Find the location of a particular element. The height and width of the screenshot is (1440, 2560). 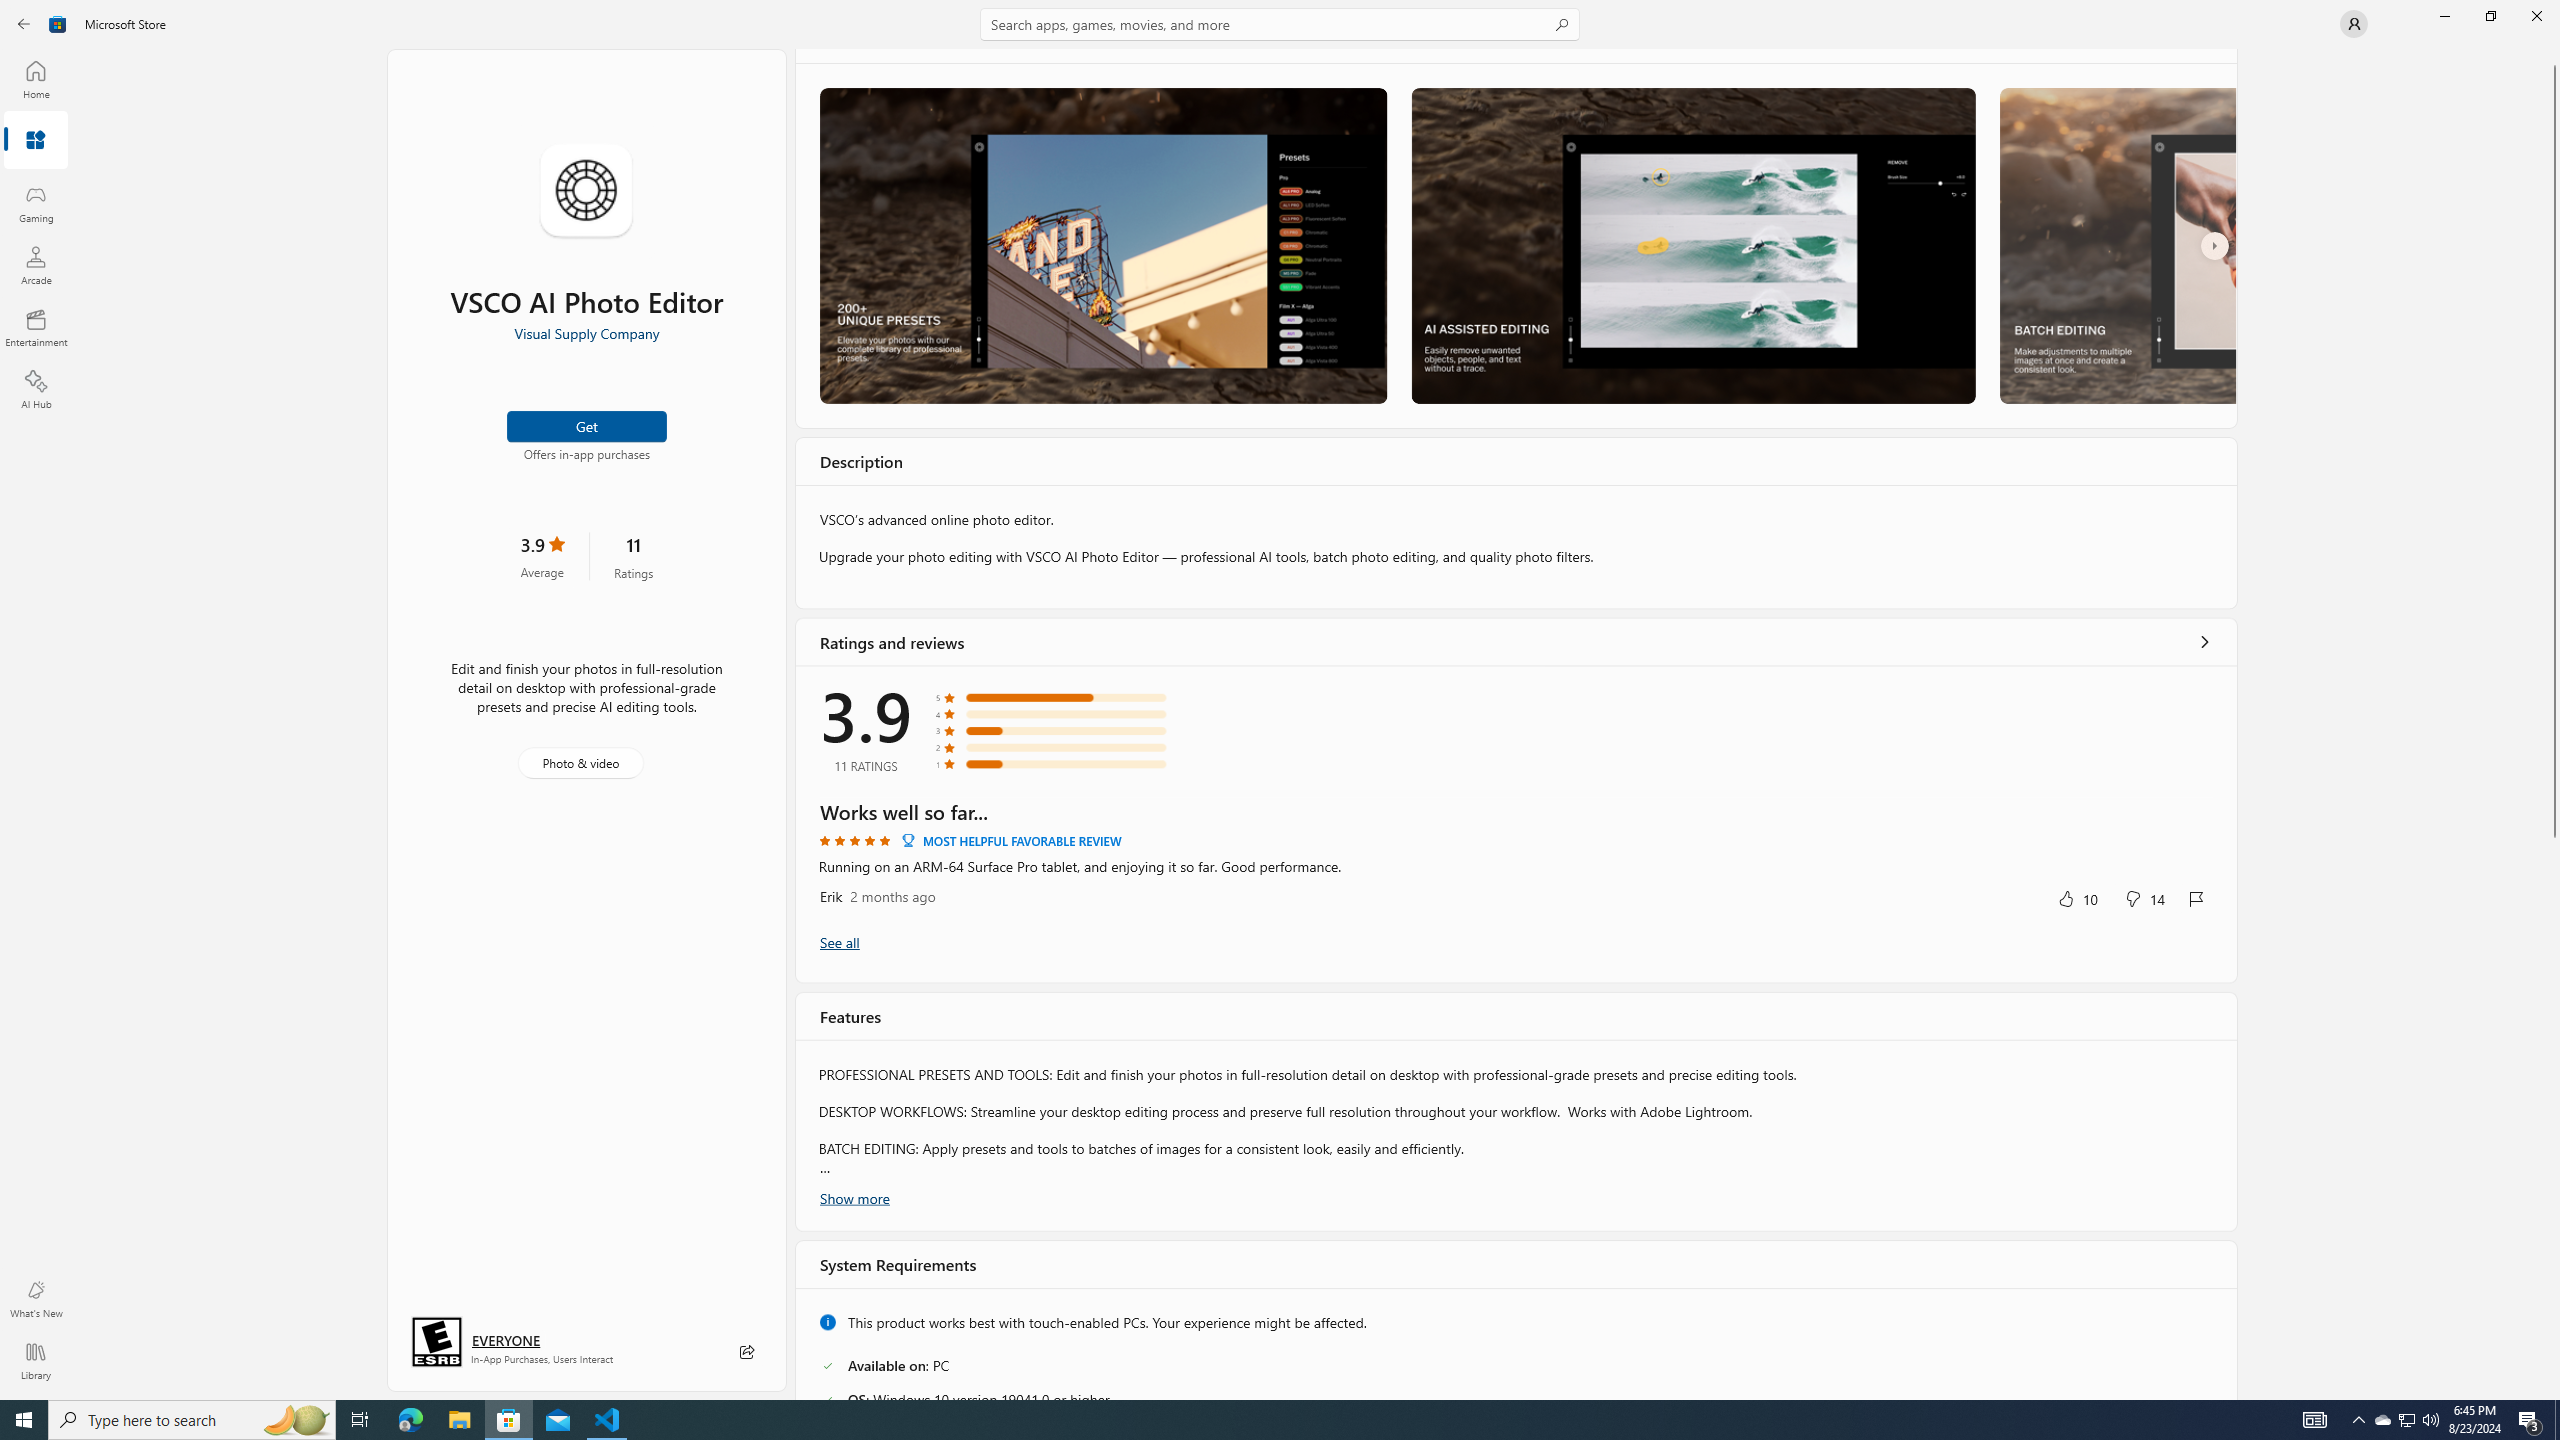

3.9 stars. Click to skip to ratings and reviews is located at coordinates (541, 556).